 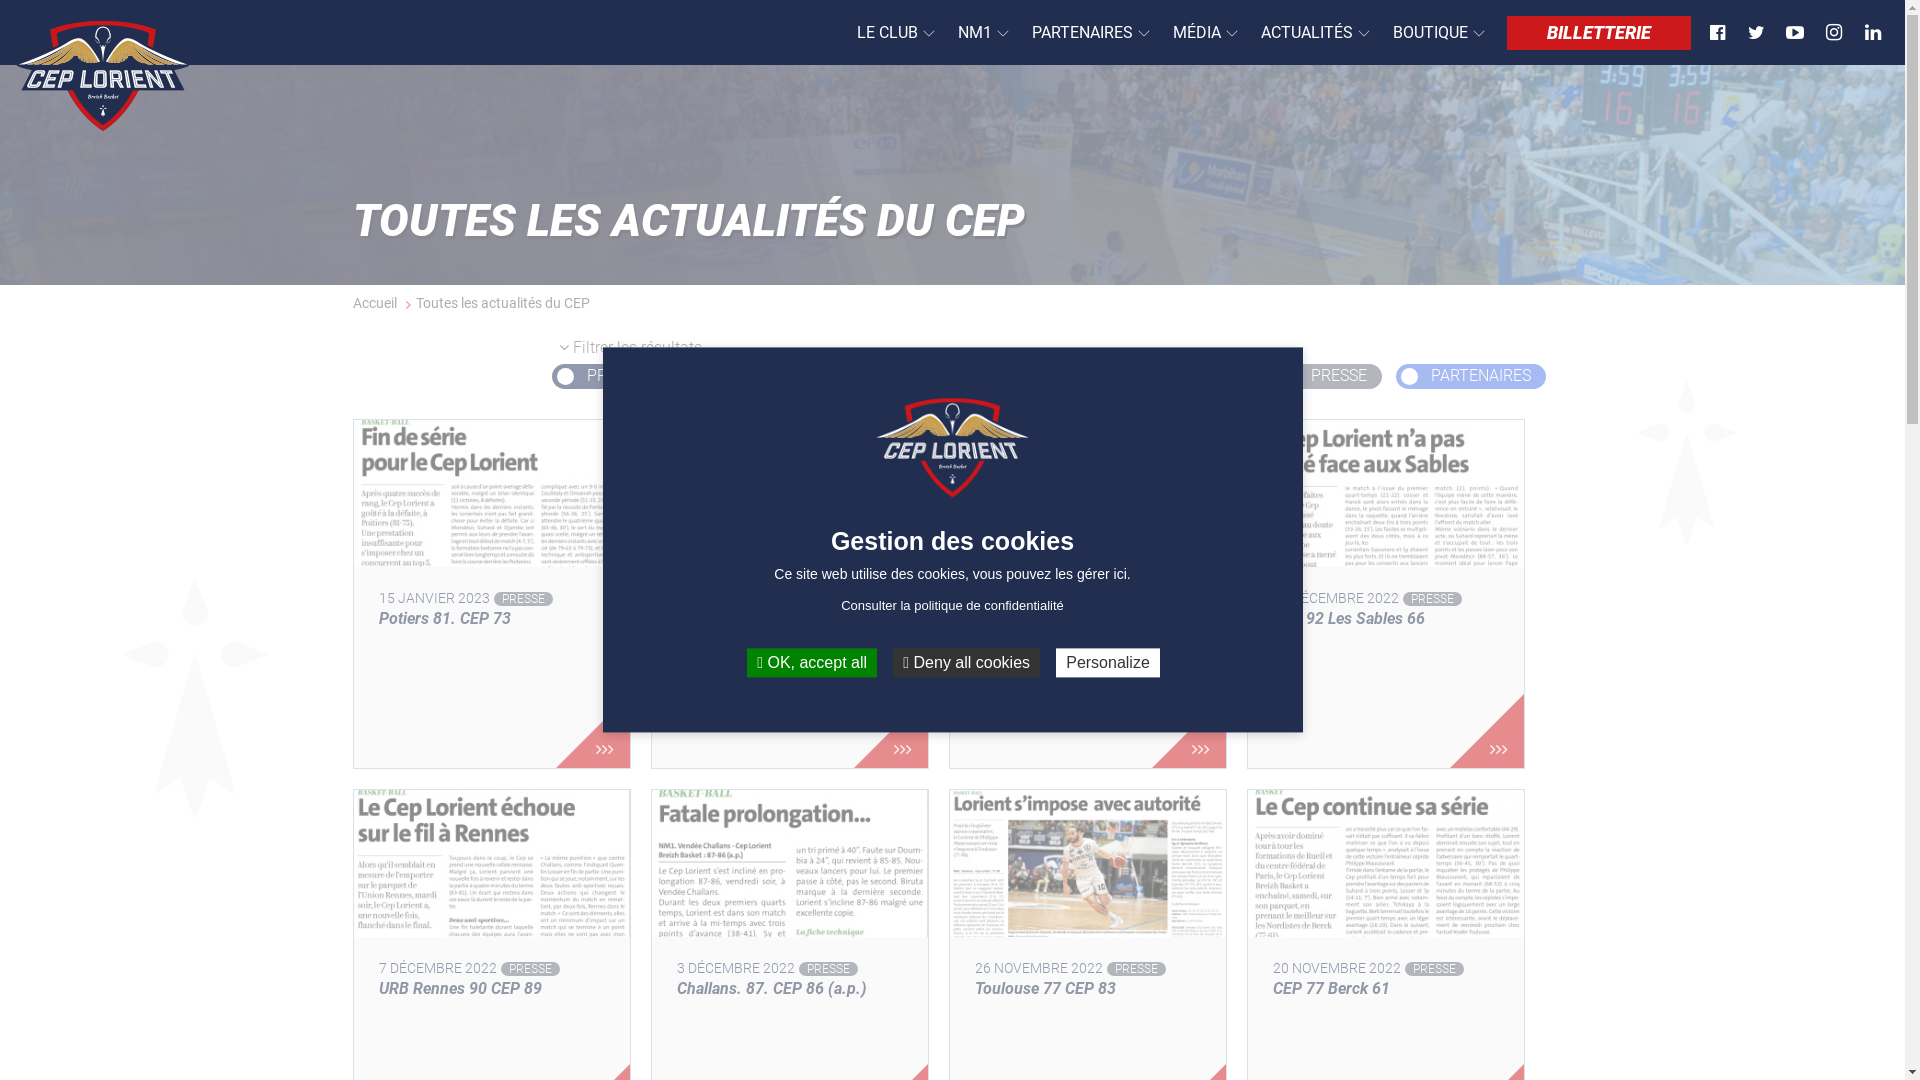 What do you see at coordinates (966, 662) in the screenshot?
I see `Deny all cookies` at bounding box center [966, 662].